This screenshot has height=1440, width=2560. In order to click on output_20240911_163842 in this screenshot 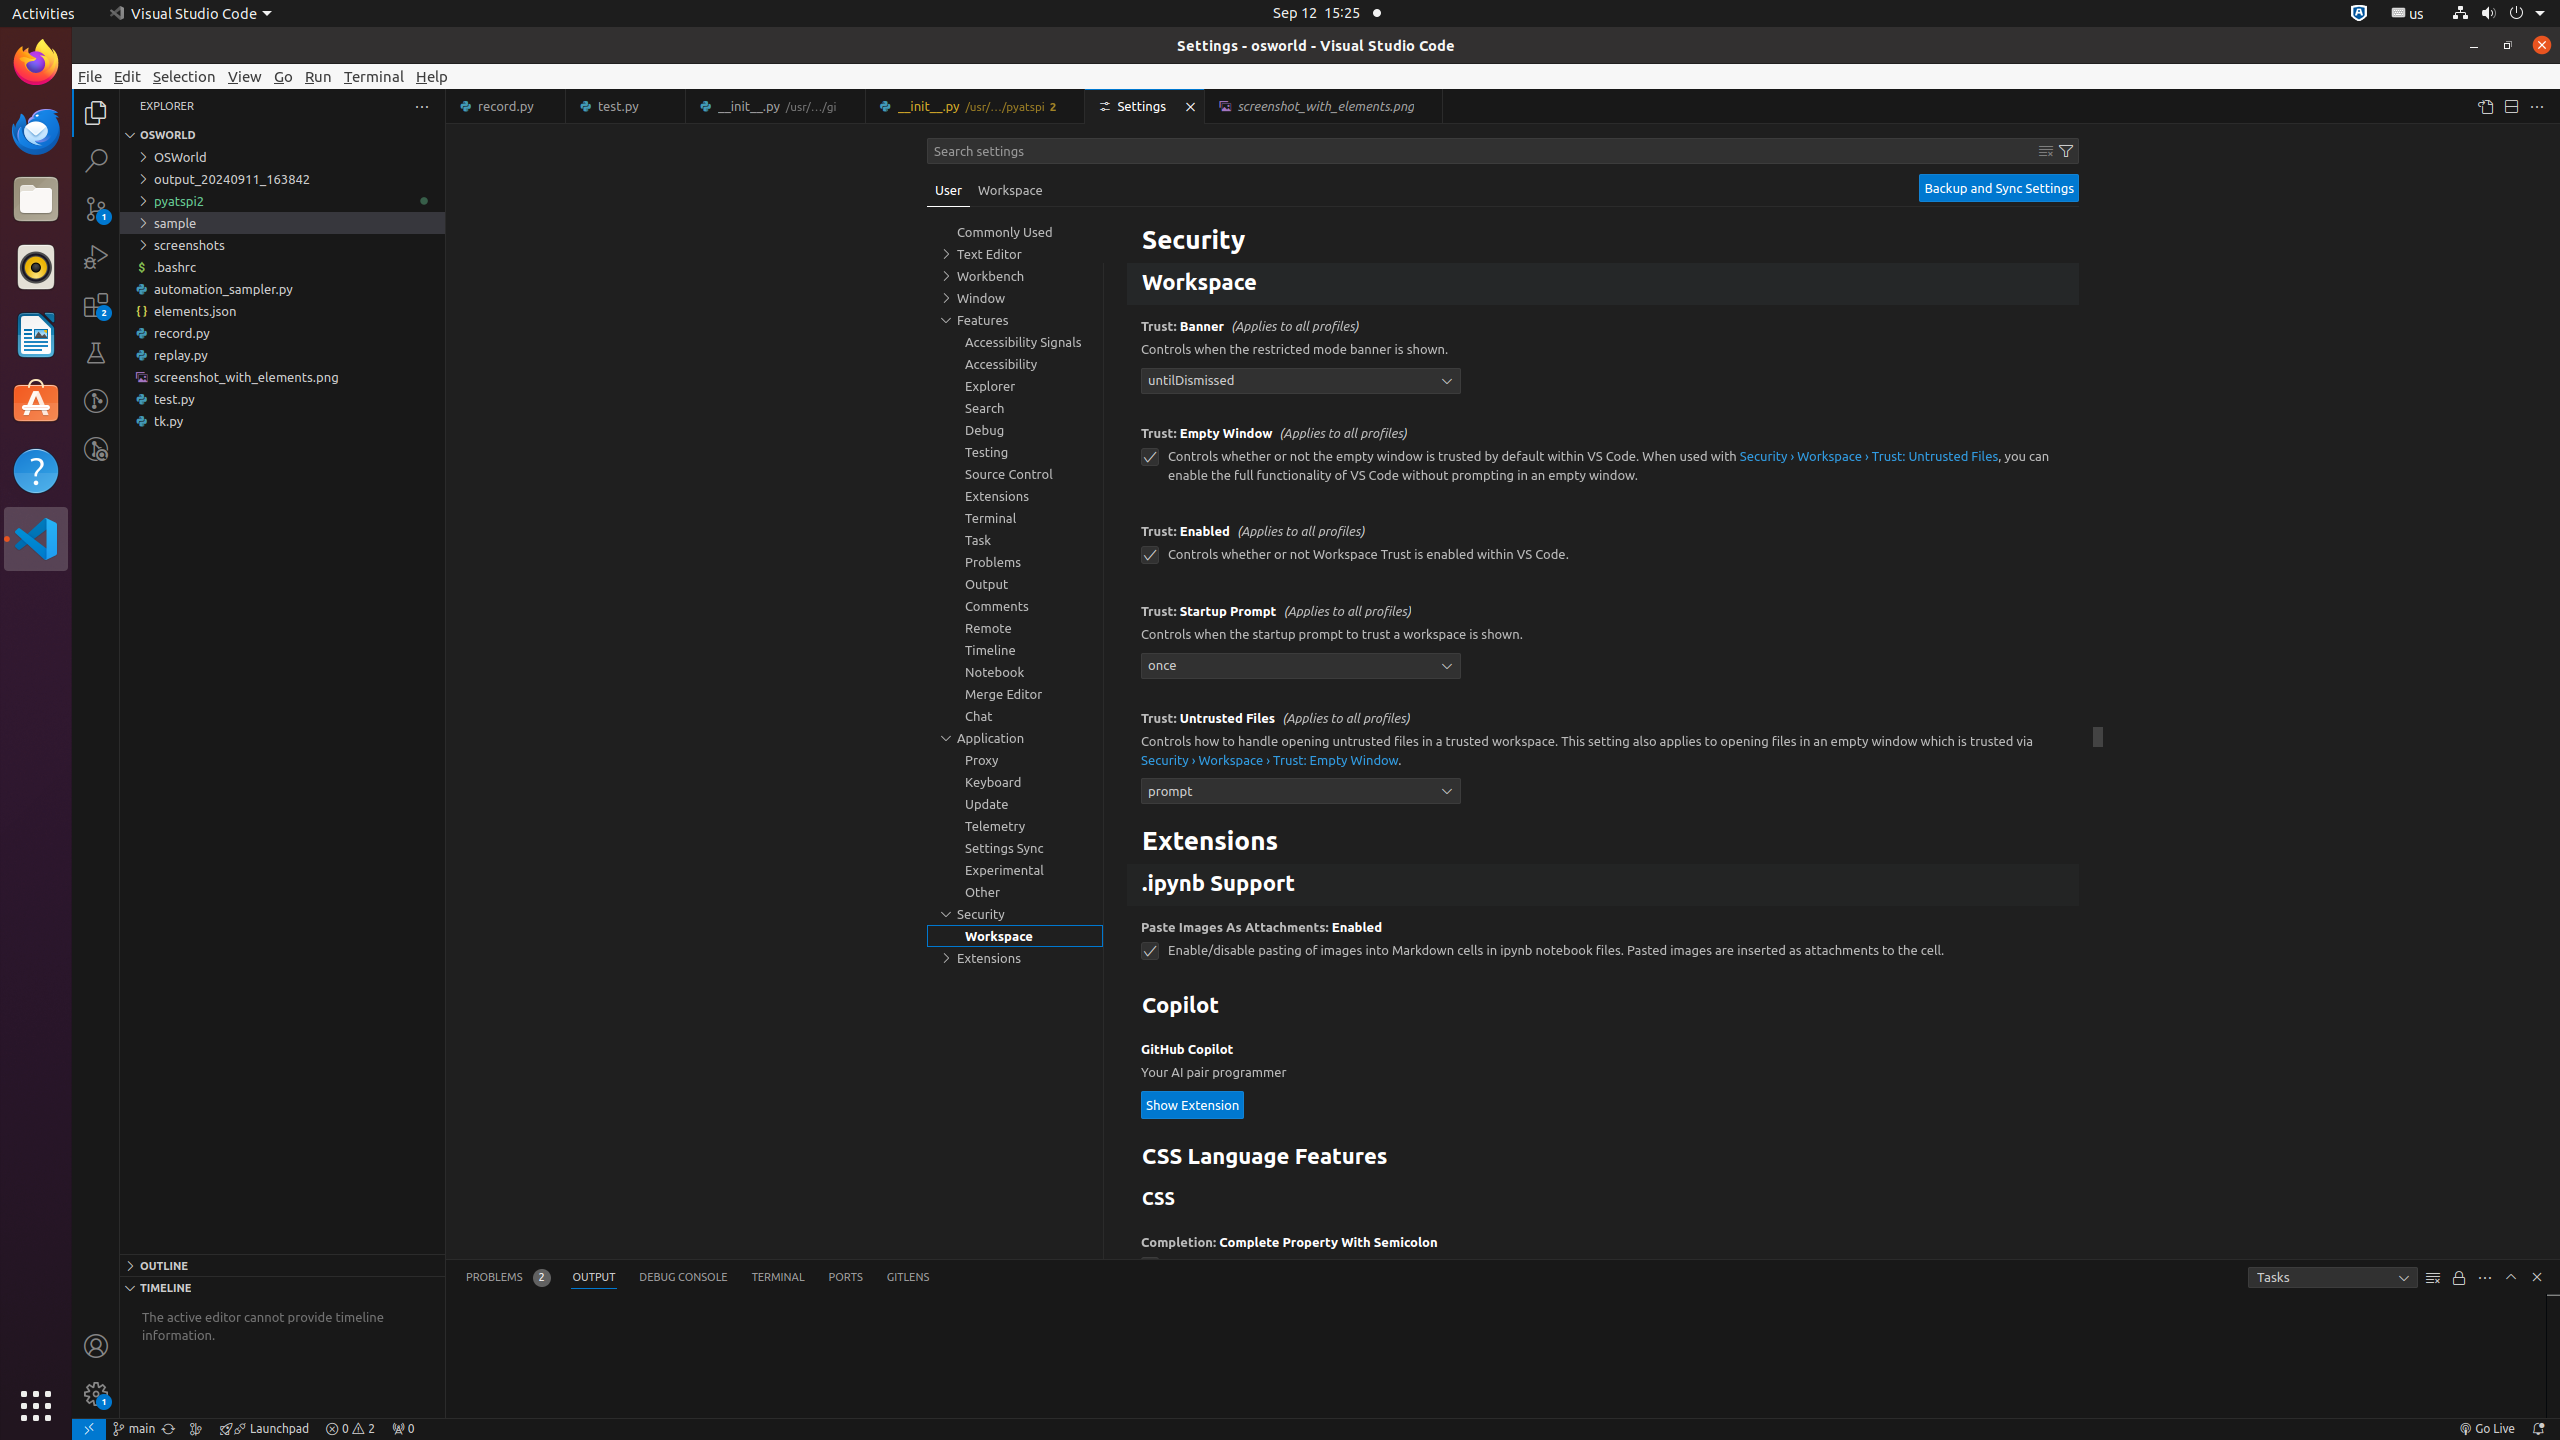, I will do `click(282, 179)`.